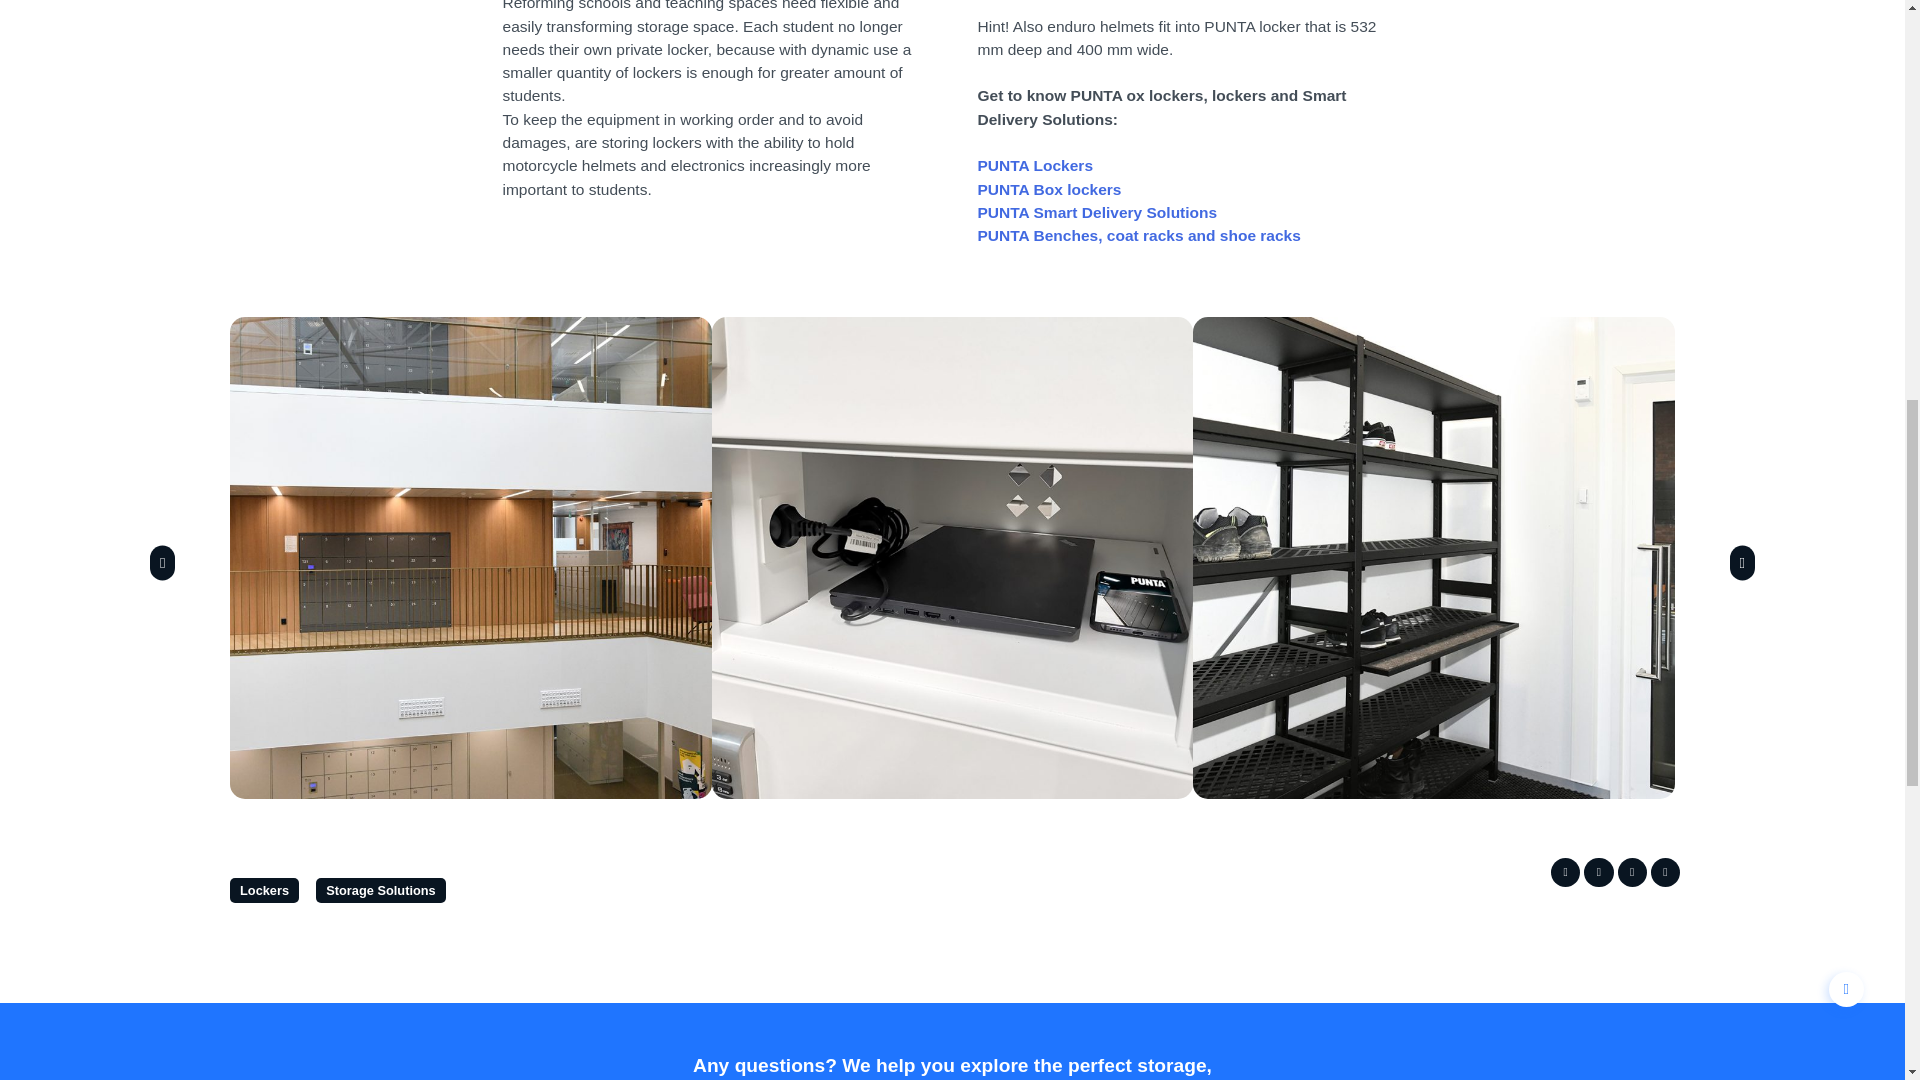  What do you see at coordinates (1097, 212) in the screenshot?
I see `PUNTA Smart Delivery Solutions` at bounding box center [1097, 212].